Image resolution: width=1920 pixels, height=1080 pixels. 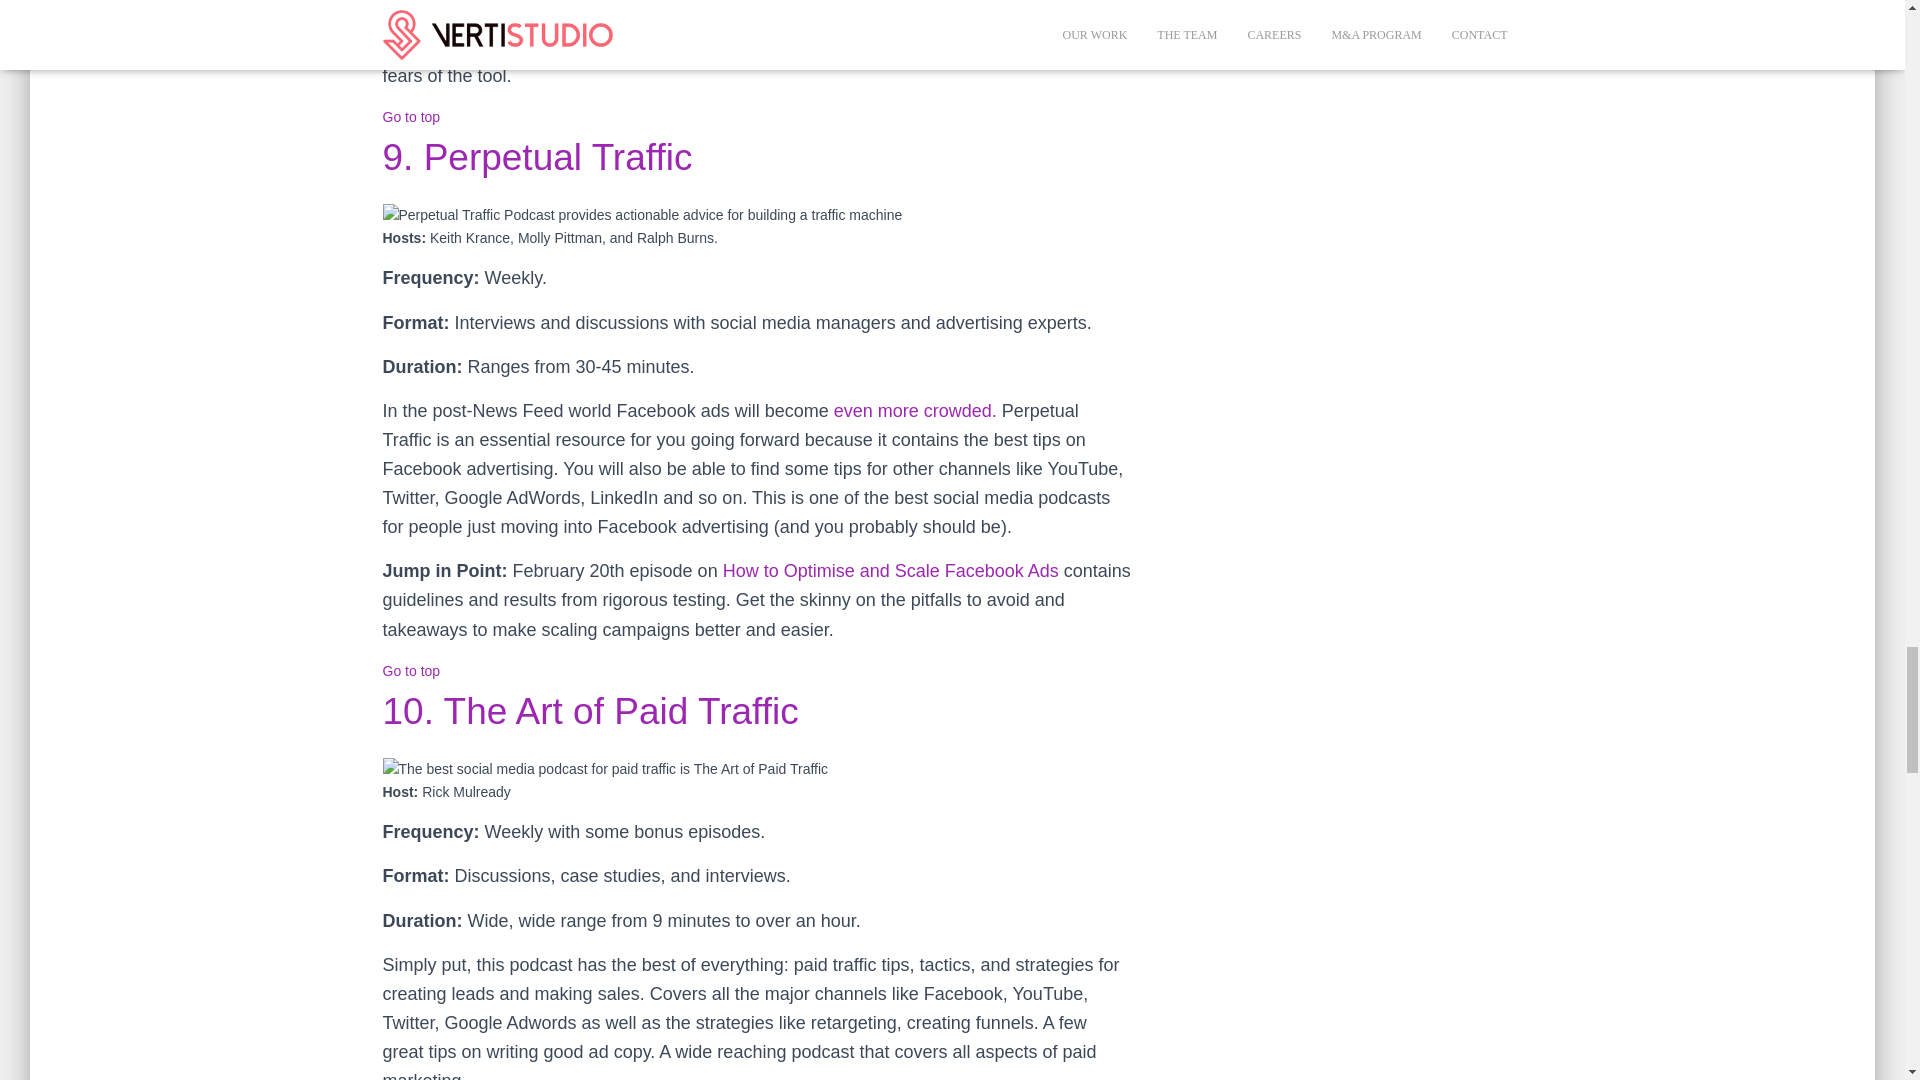 I want to click on Go to top, so click(x=410, y=117).